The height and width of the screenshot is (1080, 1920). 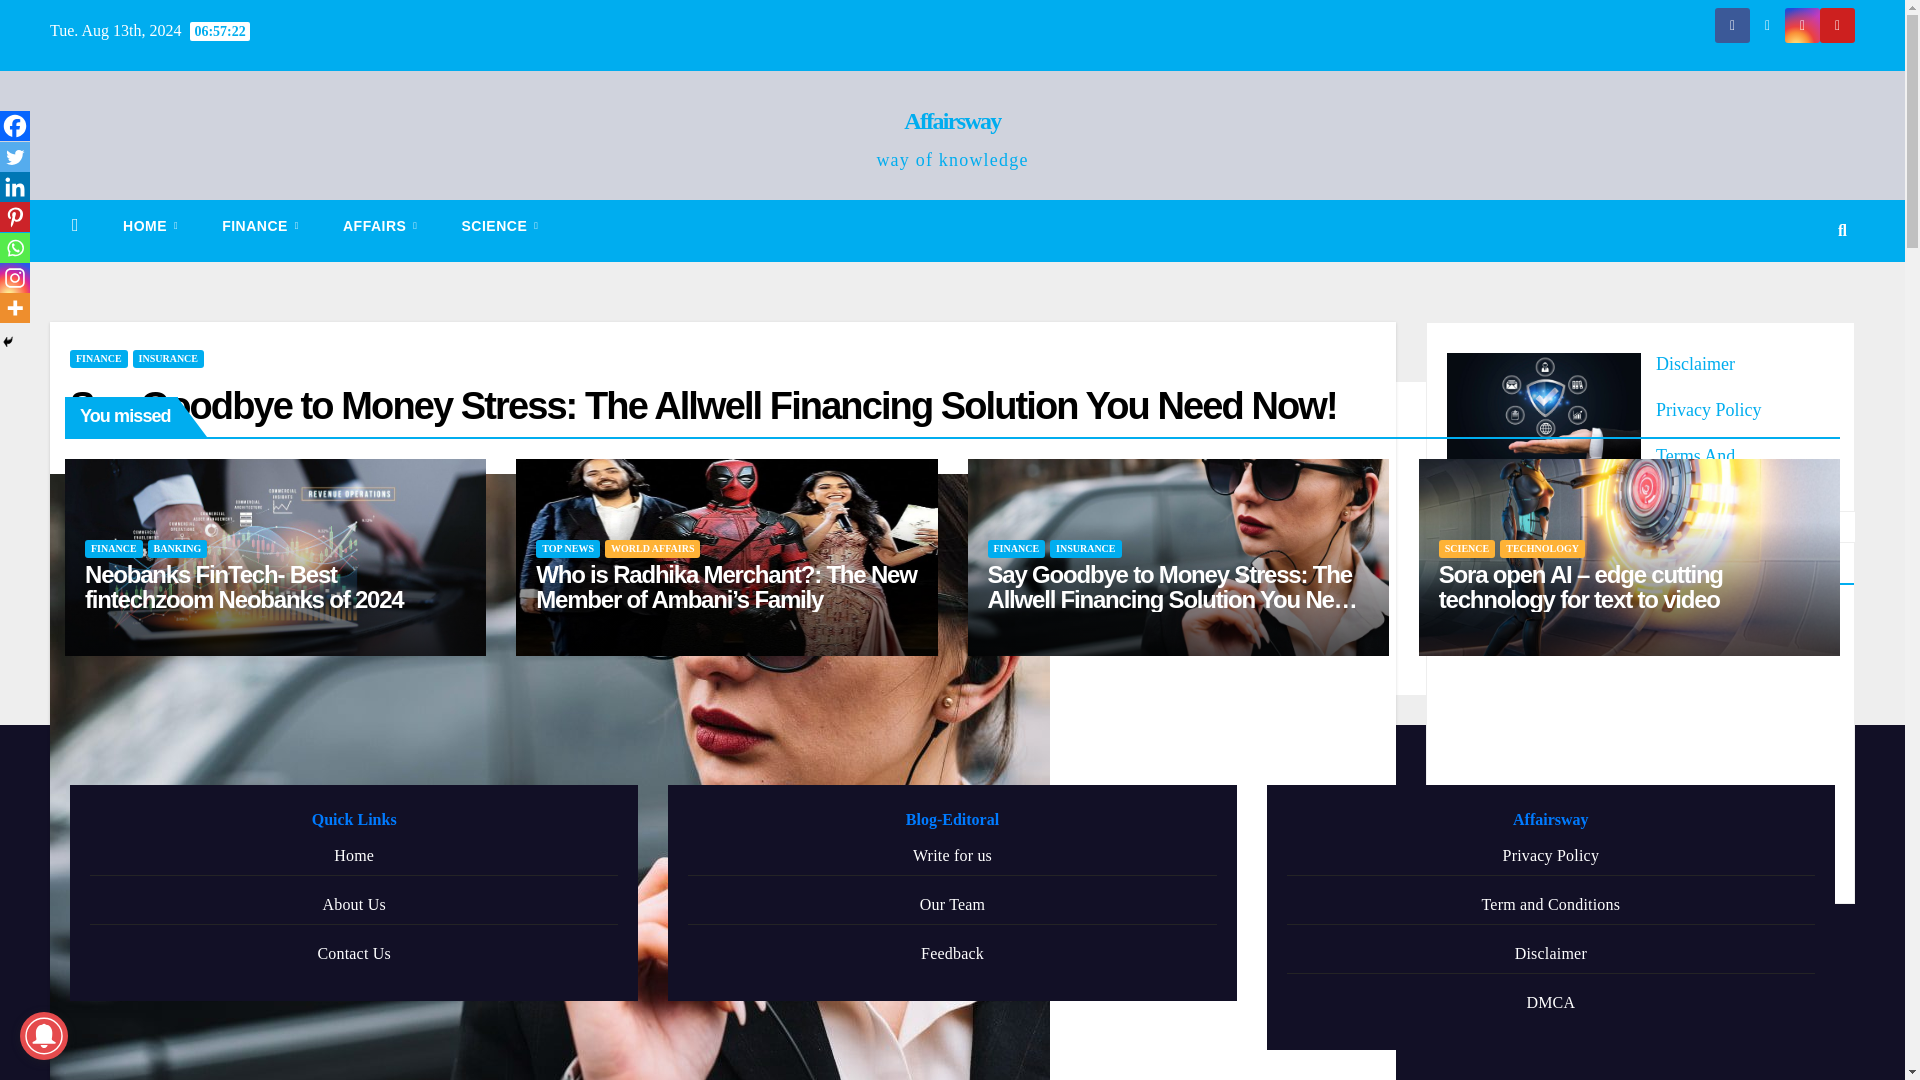 I want to click on FINANCE, so click(x=260, y=225).